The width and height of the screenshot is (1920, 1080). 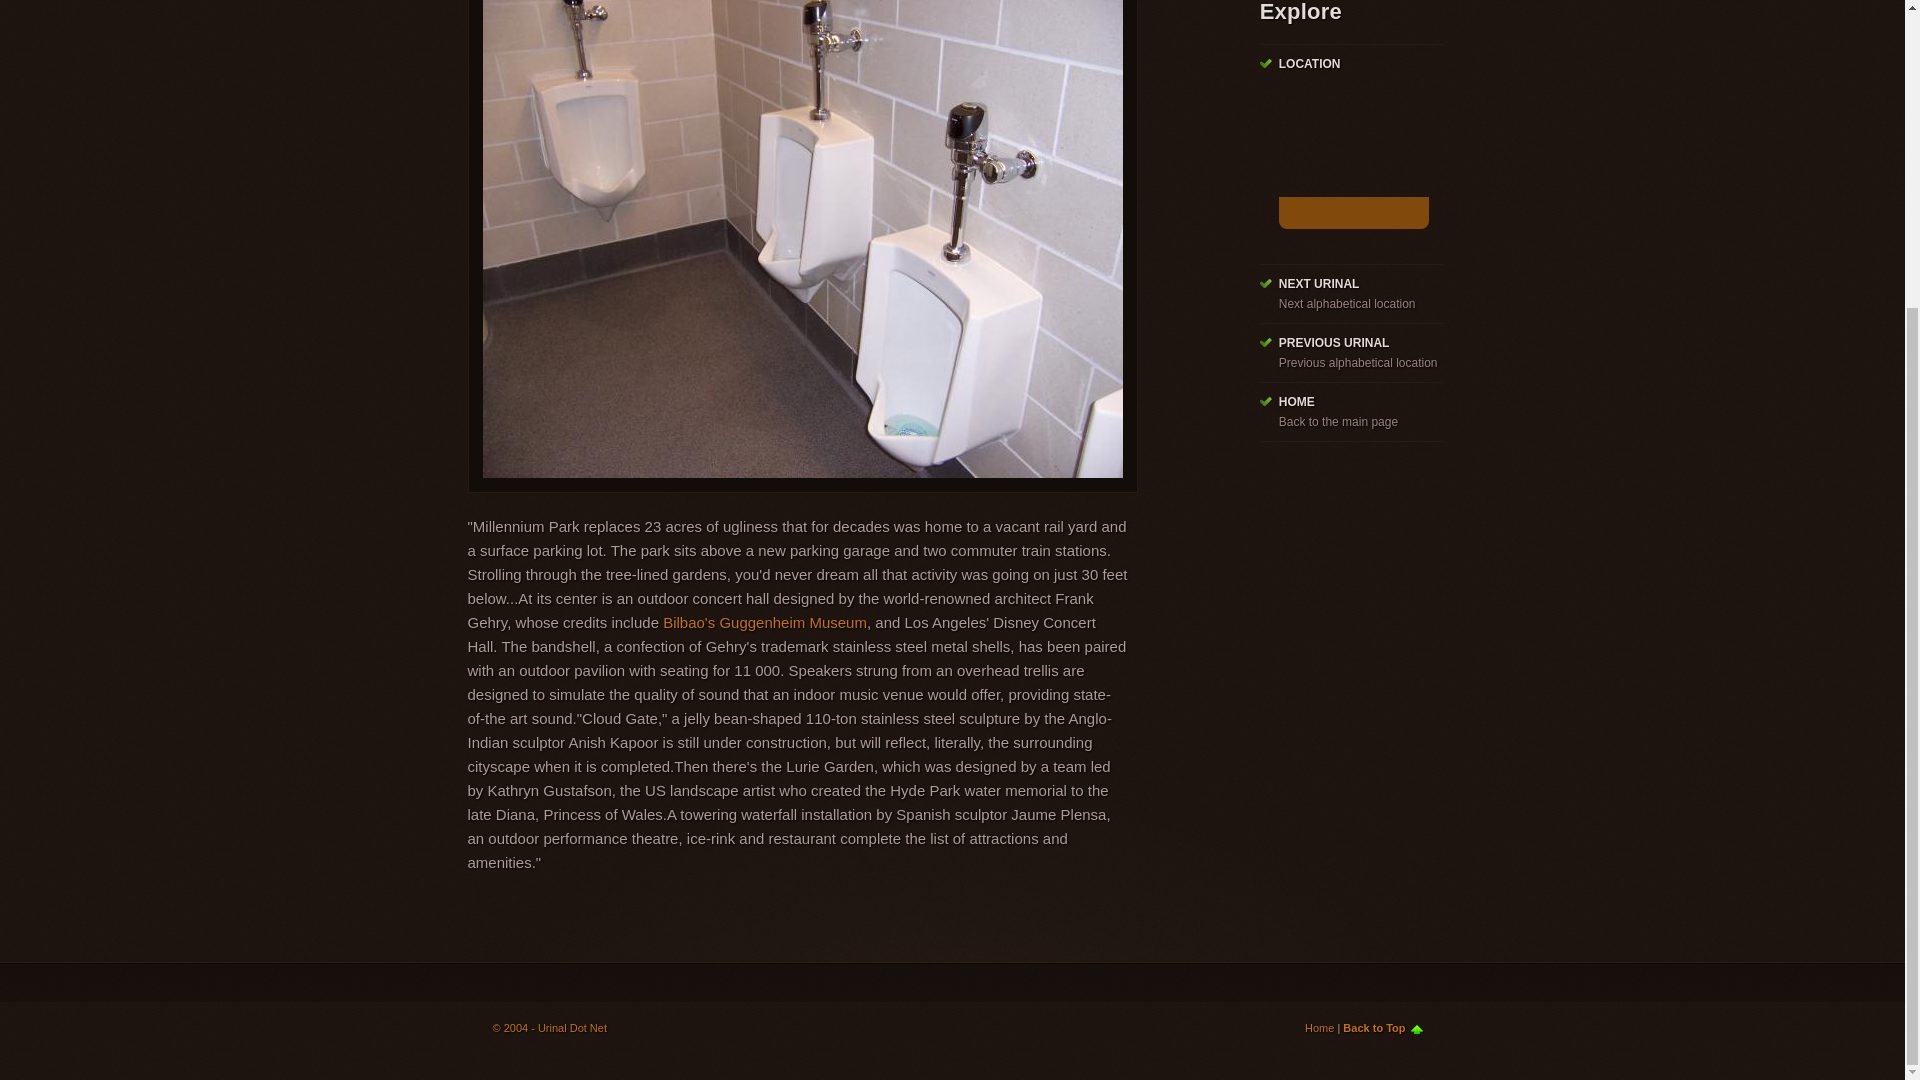 I want to click on Home, so click(x=1320, y=1027).